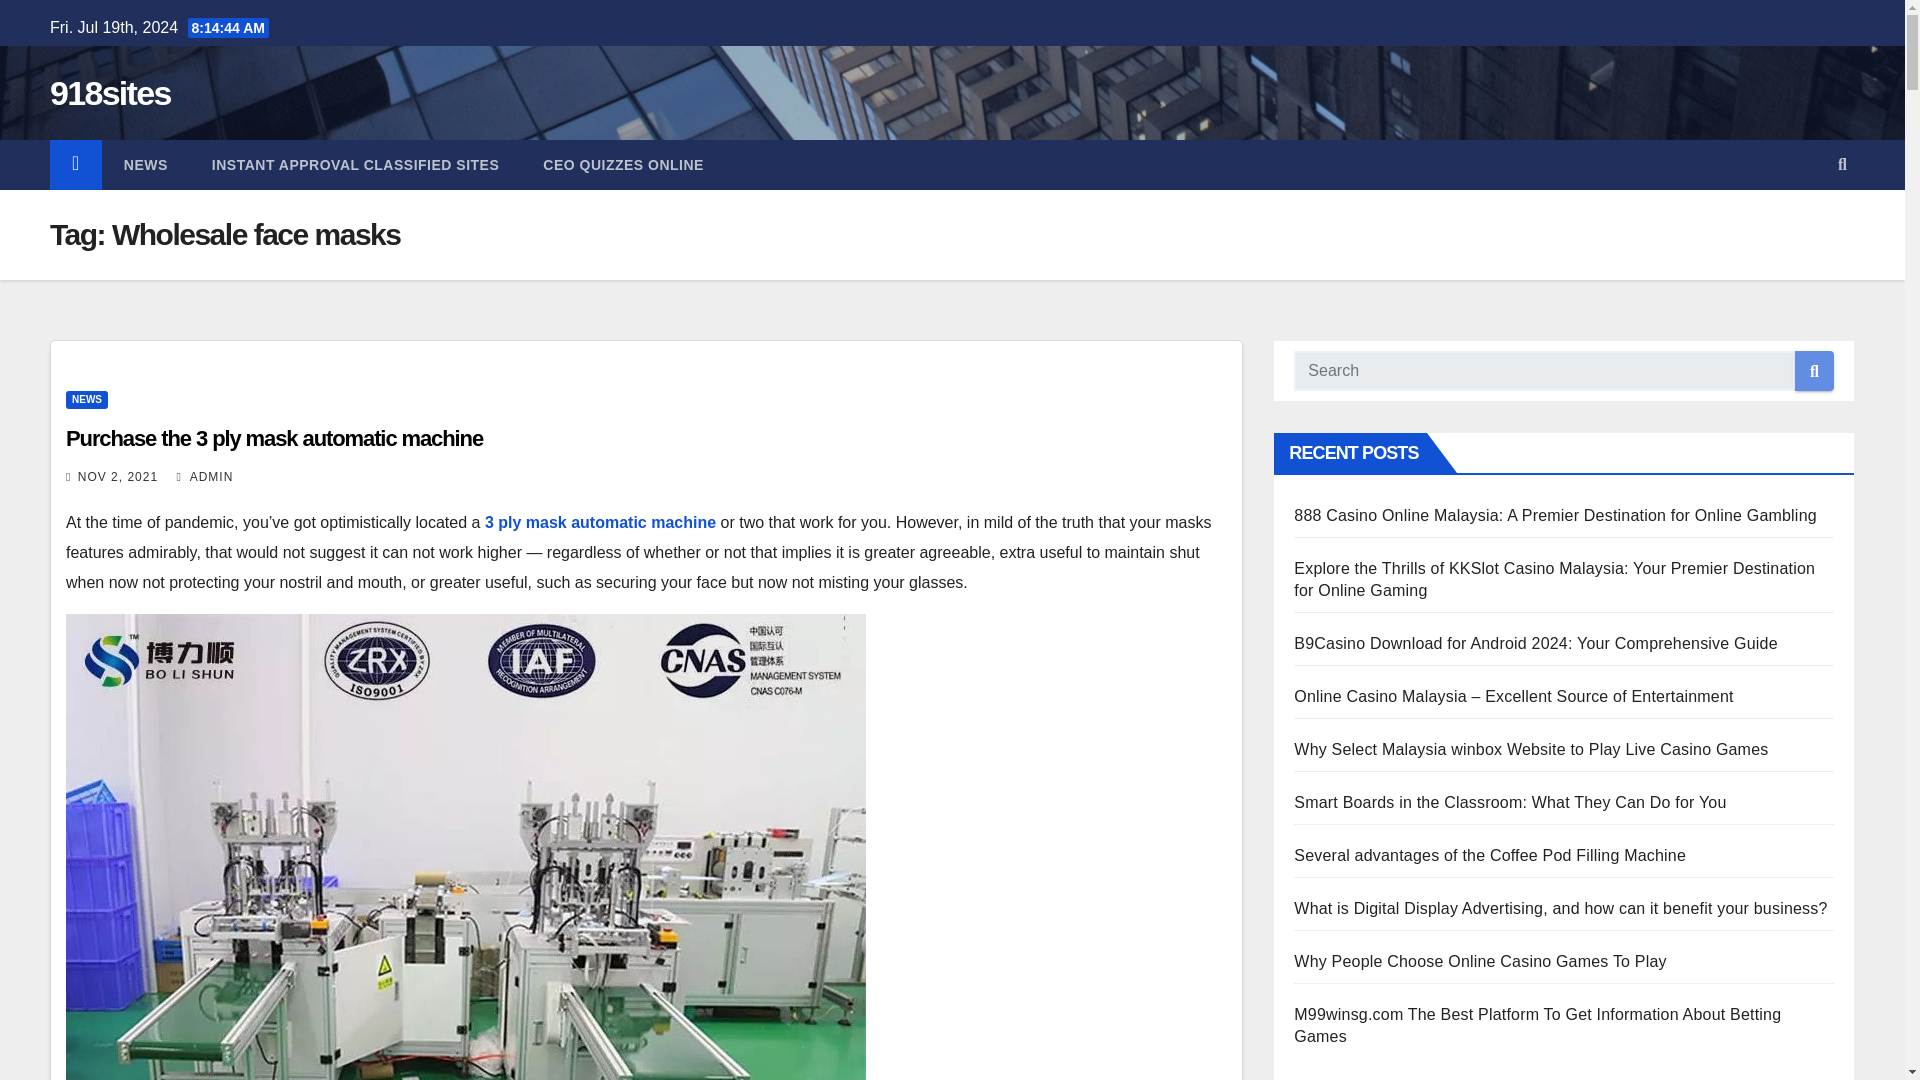 This screenshot has height=1080, width=1920. Describe the element at coordinates (146, 165) in the screenshot. I see `NEWS` at that location.